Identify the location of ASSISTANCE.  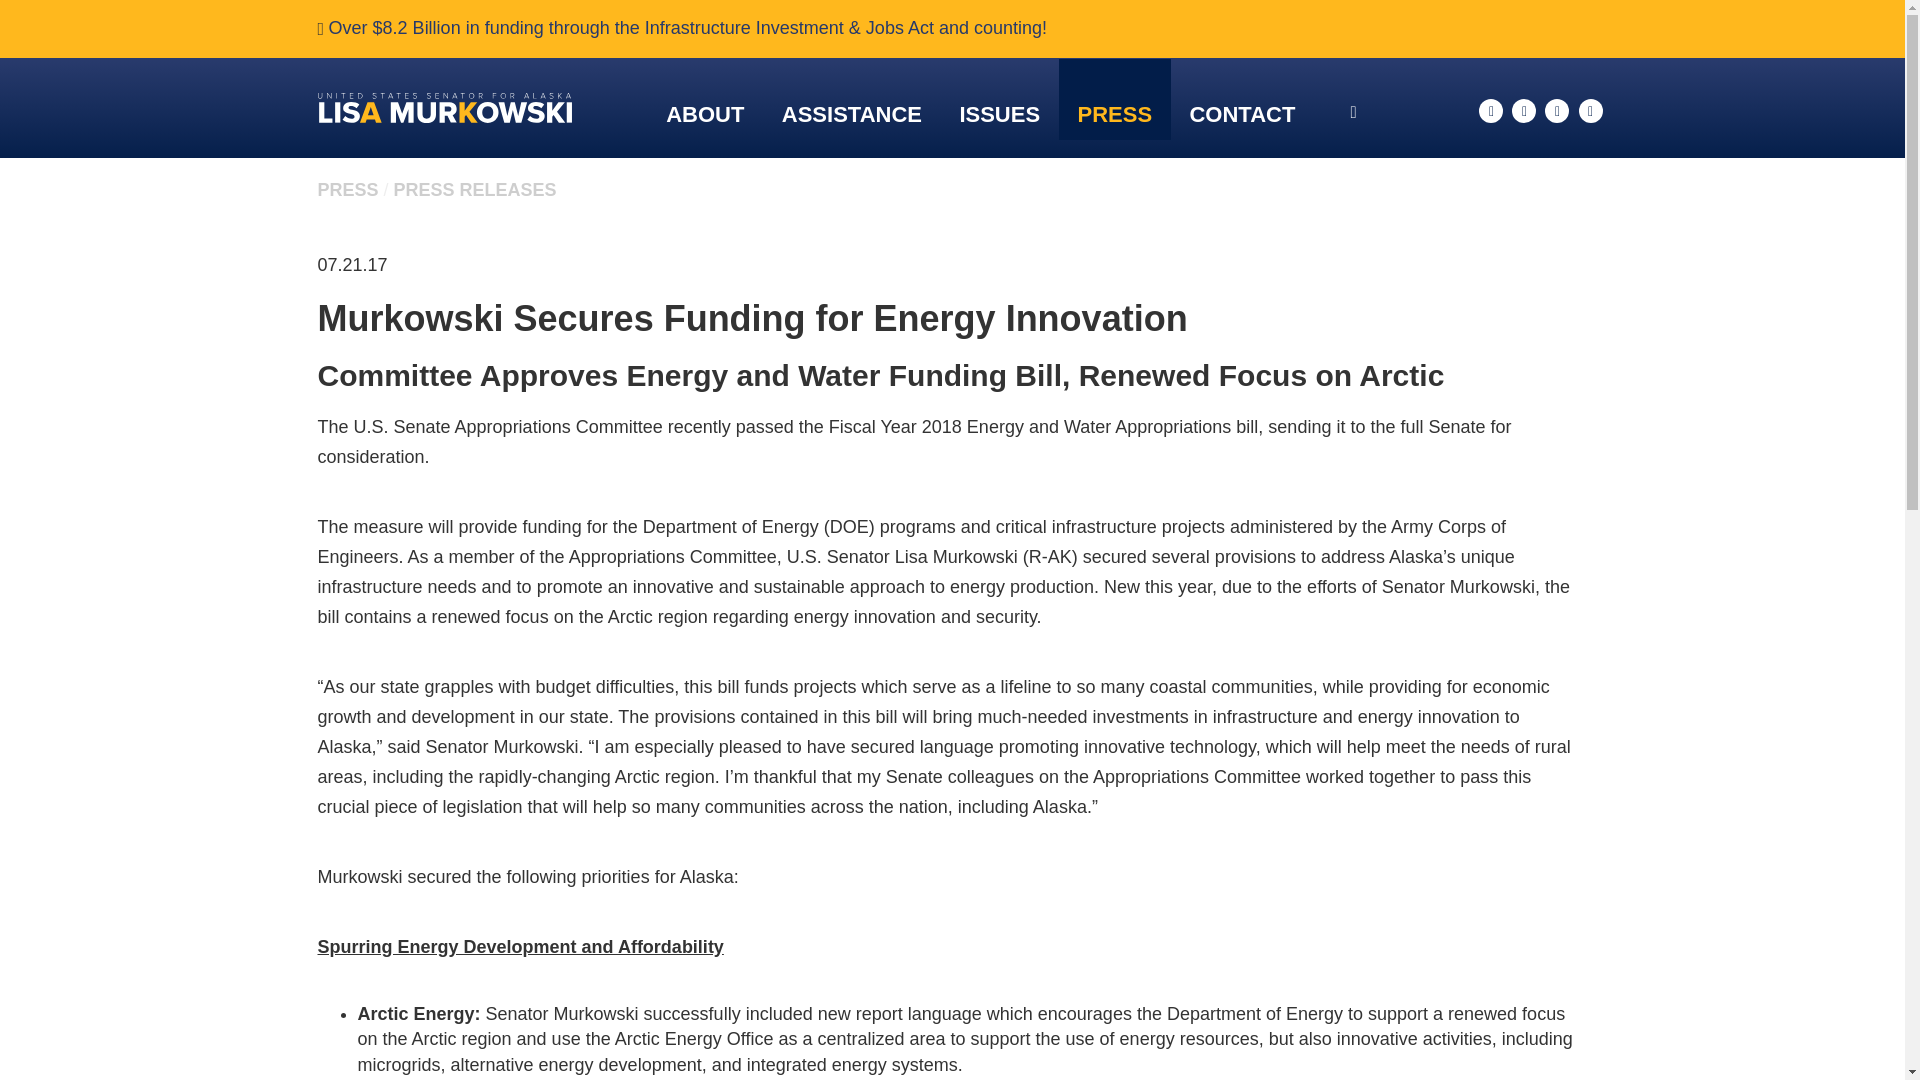
(851, 114).